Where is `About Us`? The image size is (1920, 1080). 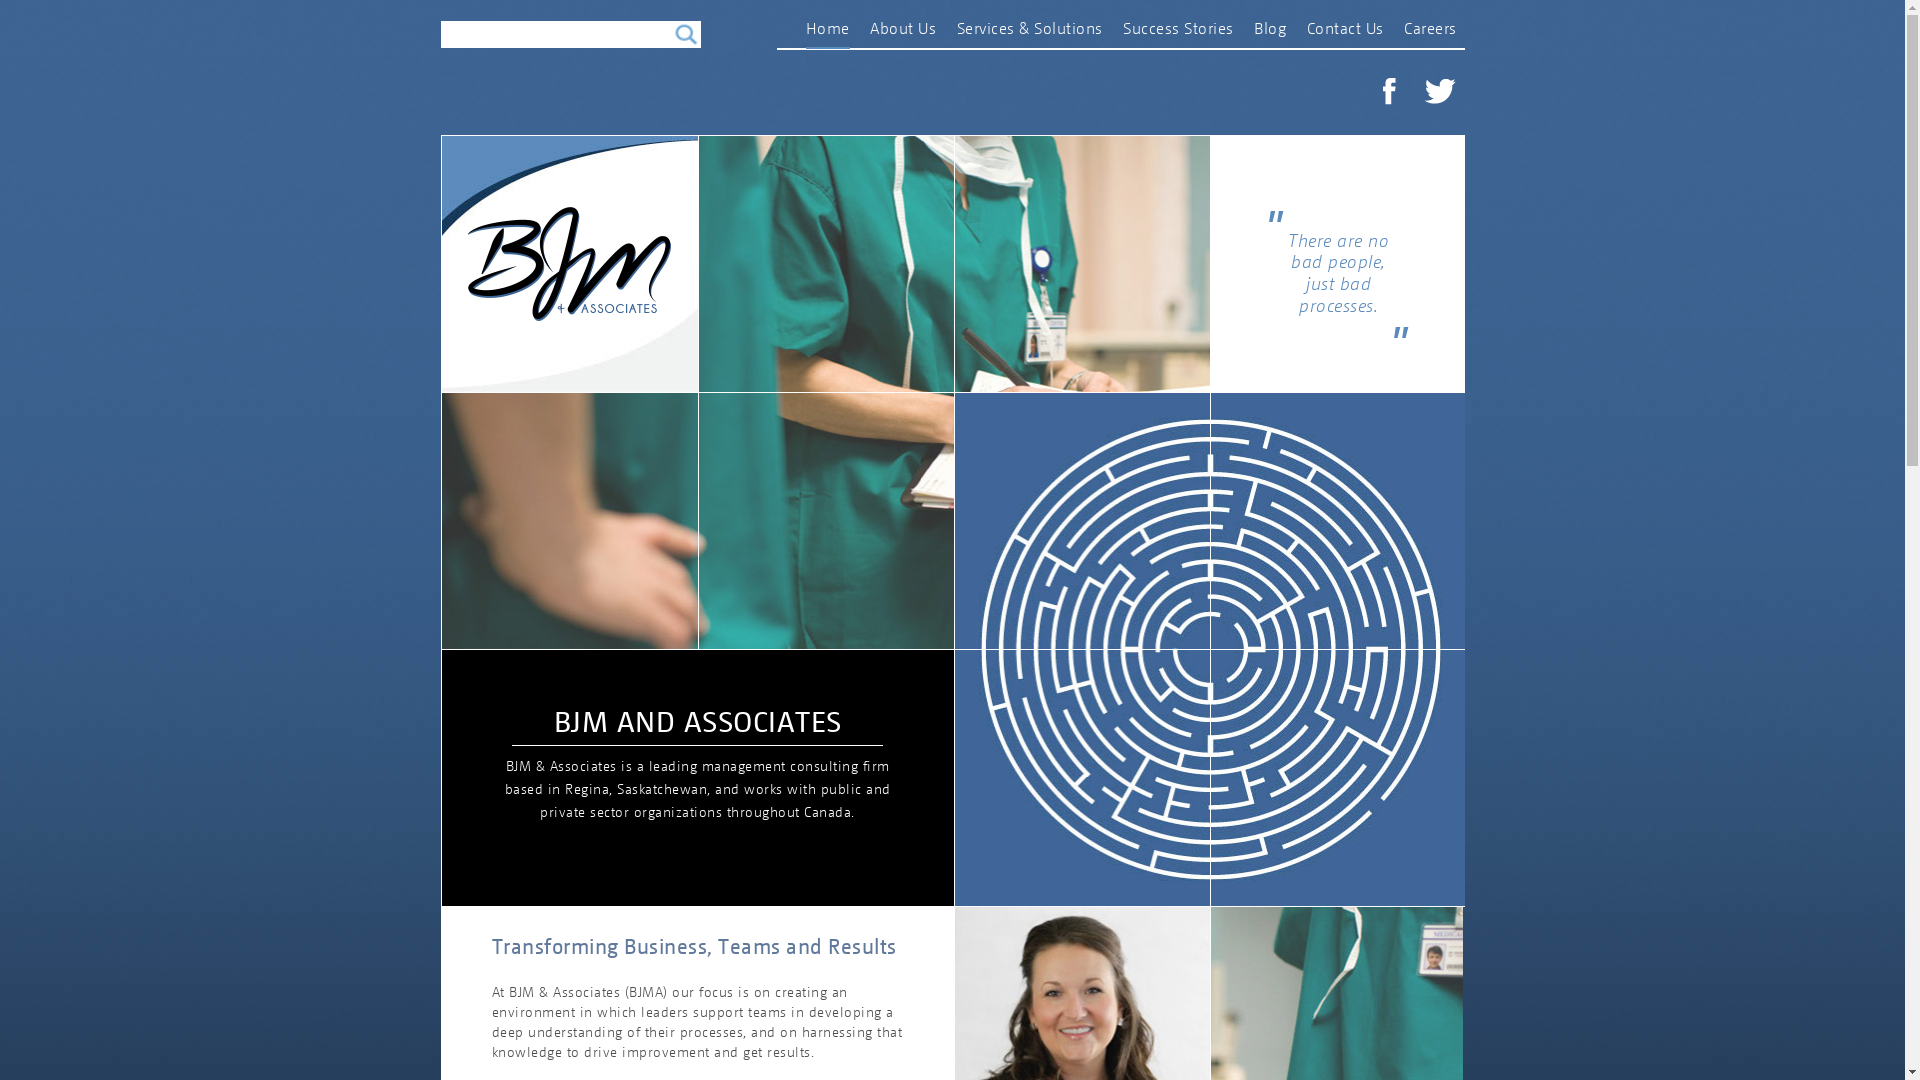
About Us is located at coordinates (903, 32).